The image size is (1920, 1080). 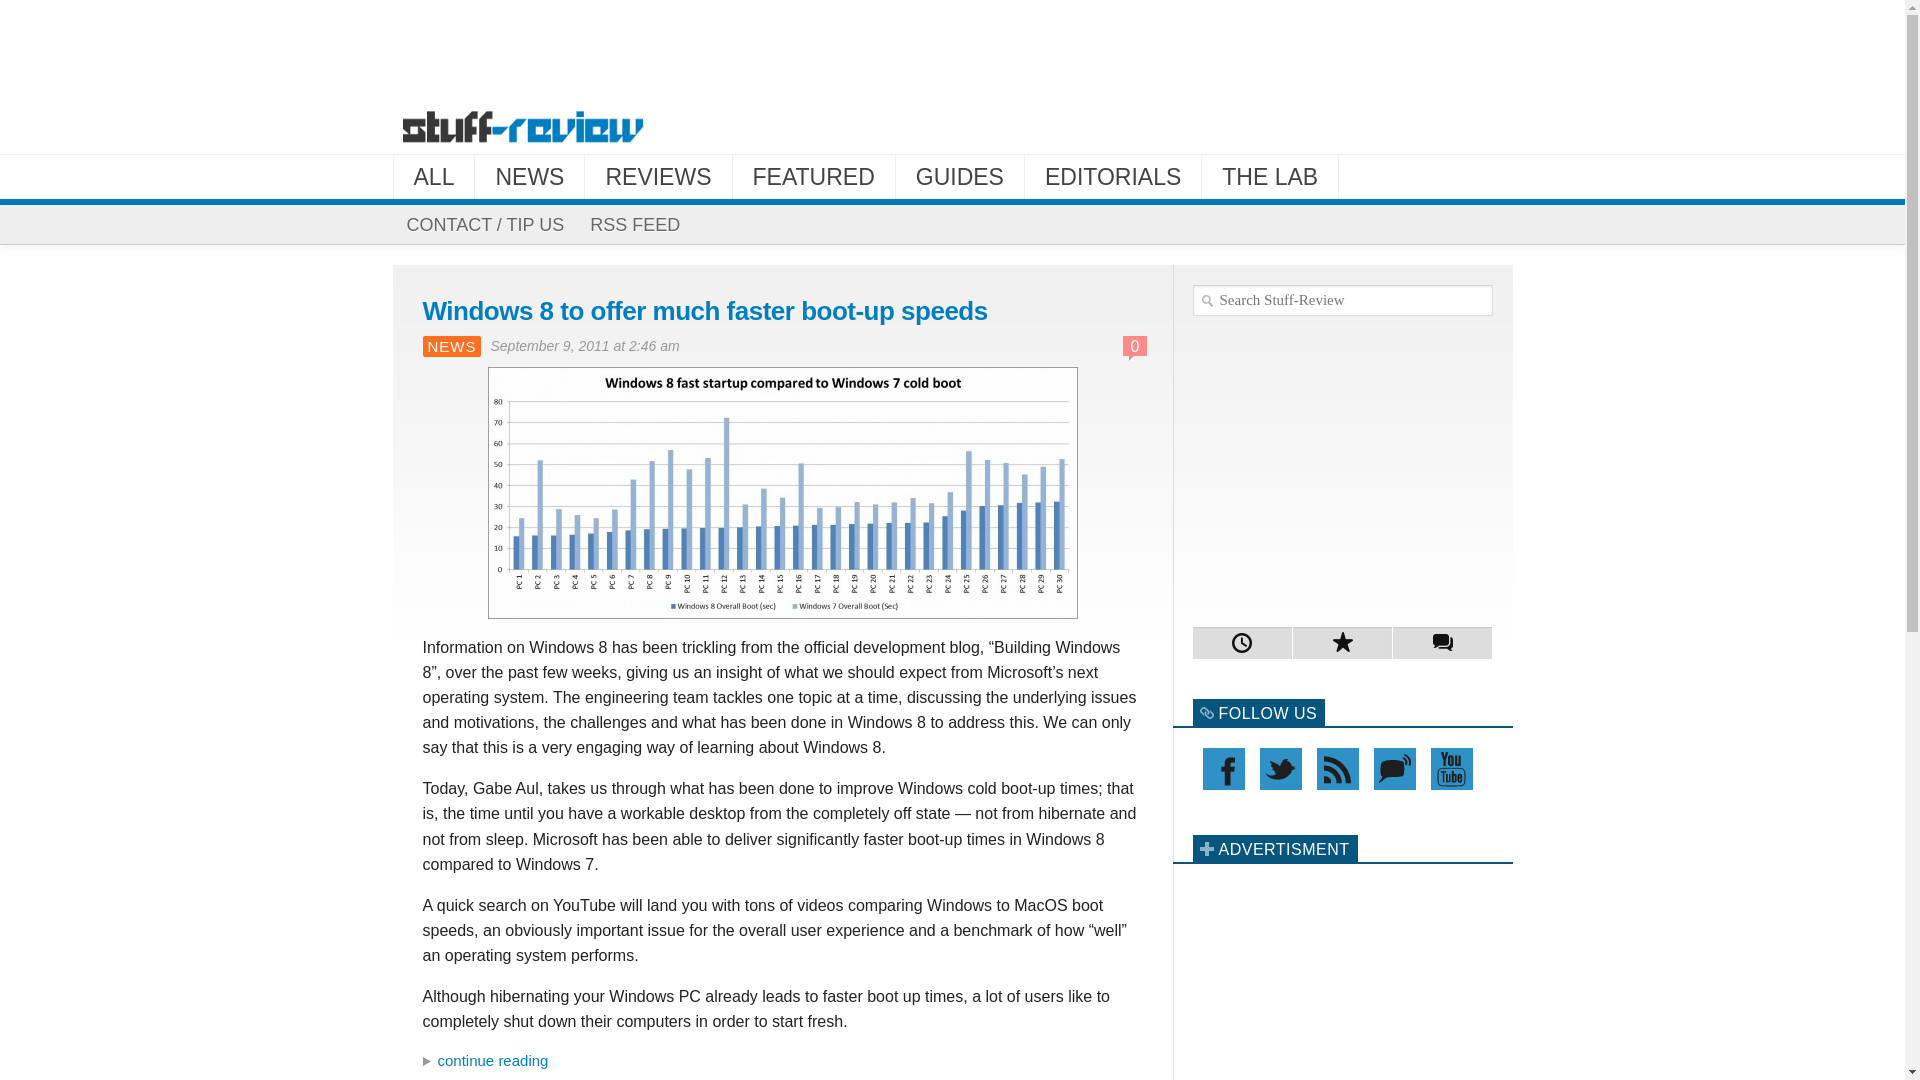 I want to click on THE LAB, so click(x=1270, y=176).